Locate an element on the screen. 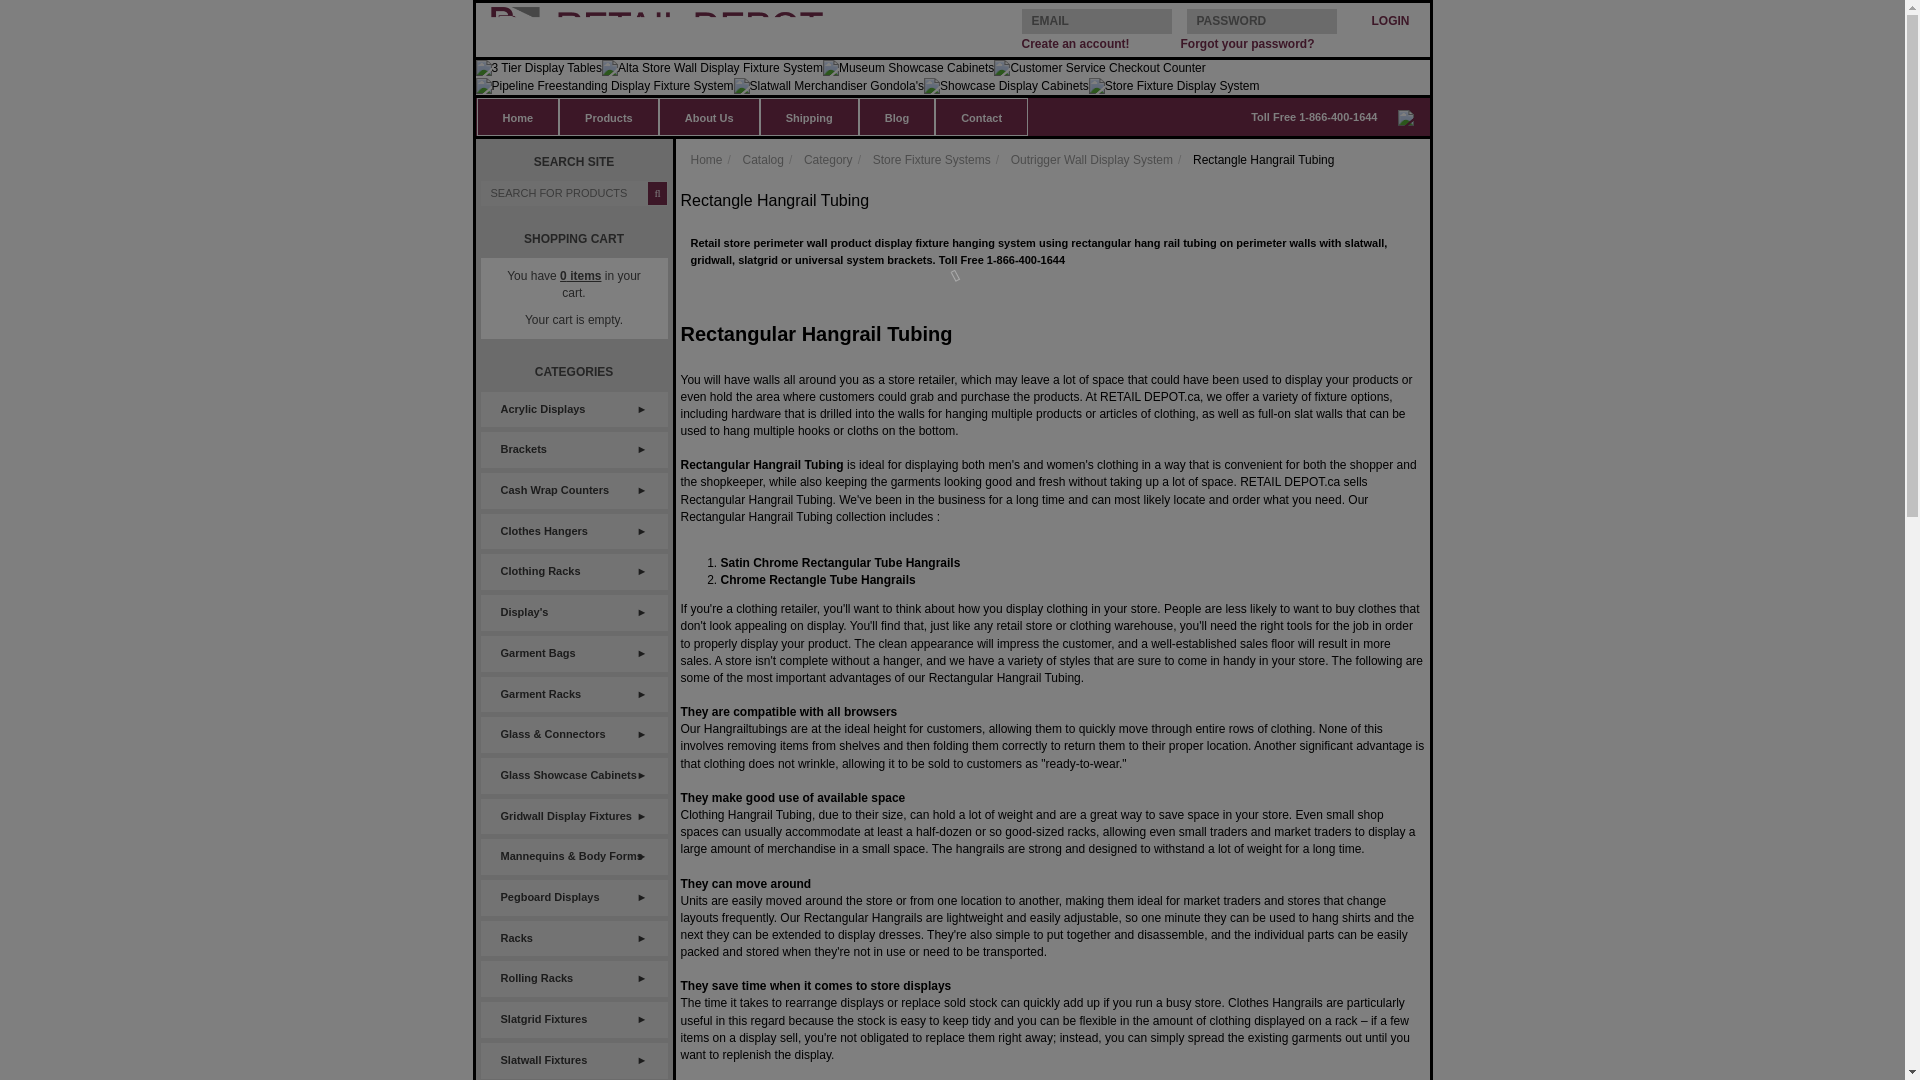  Slatgrid Fixtures is located at coordinates (573, 1020).